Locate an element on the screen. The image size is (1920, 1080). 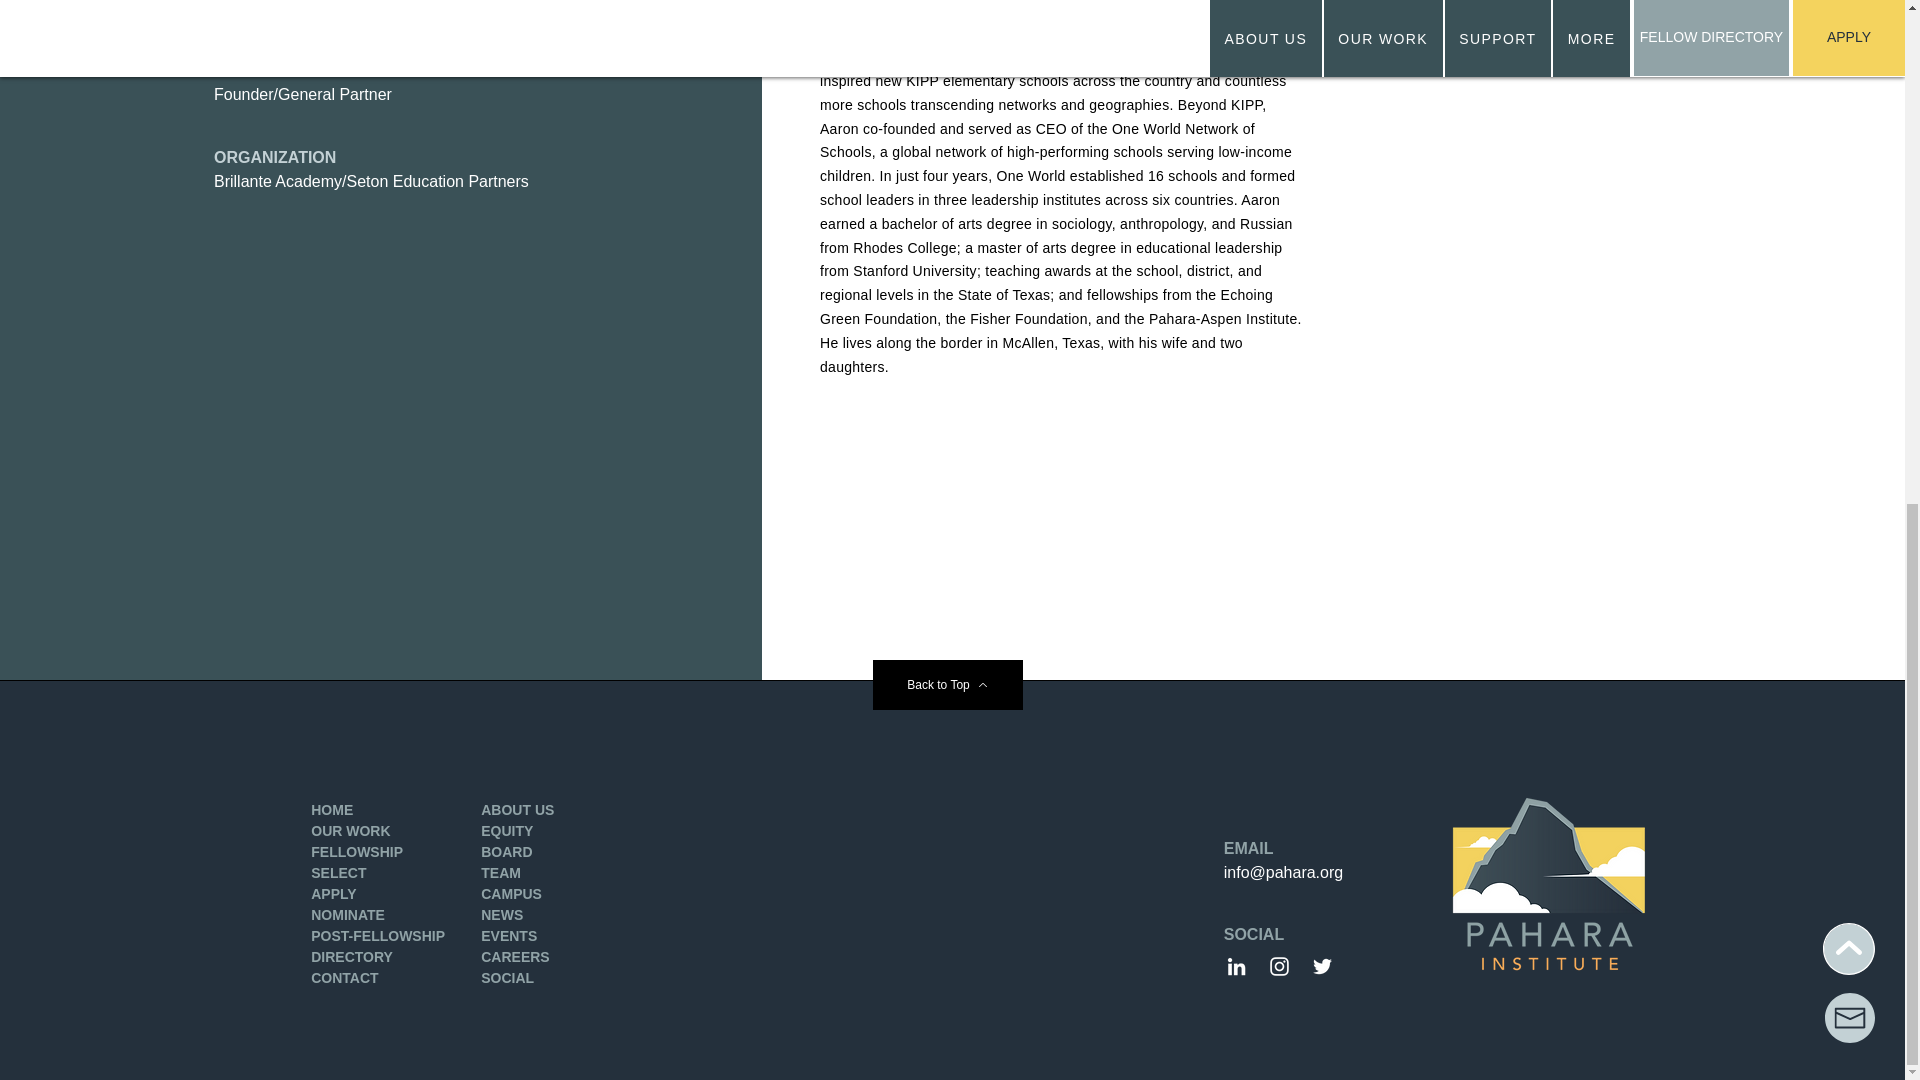
HOME is located at coordinates (332, 810).